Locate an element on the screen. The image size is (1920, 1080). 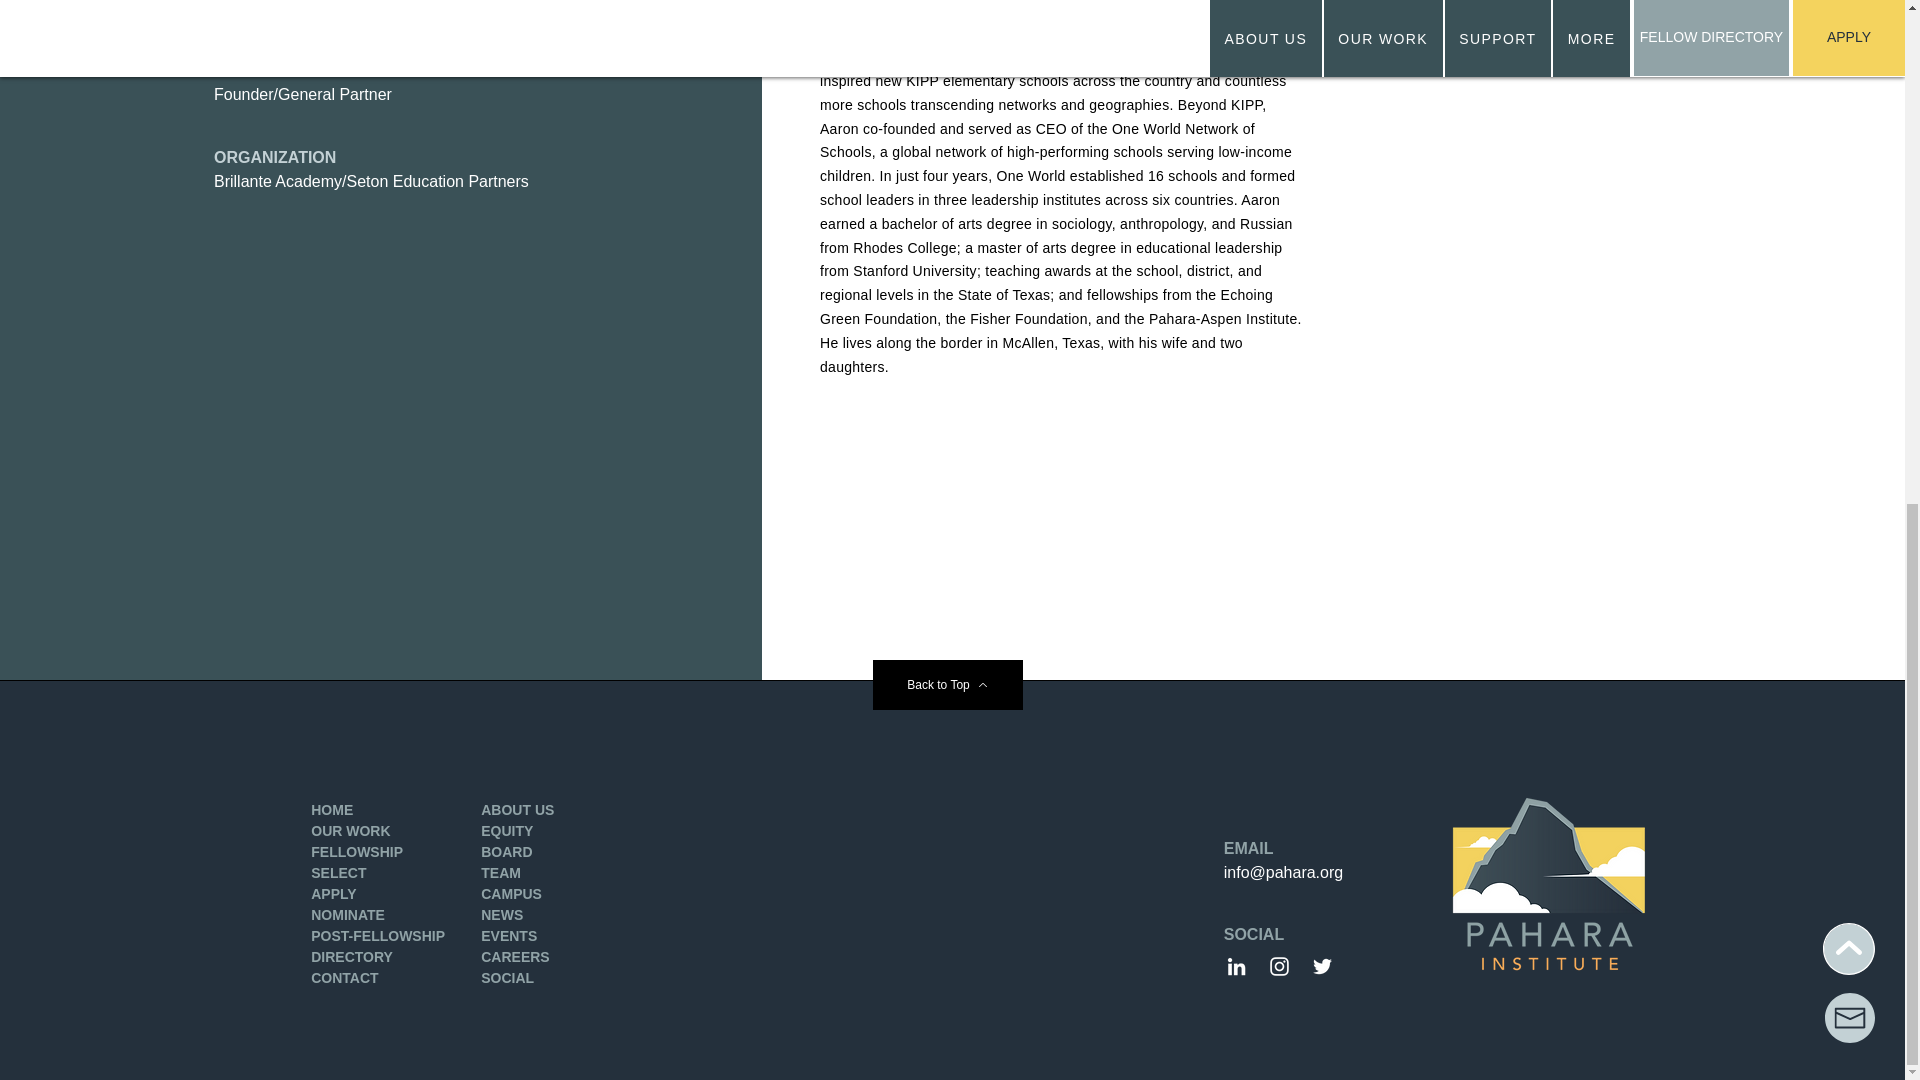
HOME is located at coordinates (332, 810).